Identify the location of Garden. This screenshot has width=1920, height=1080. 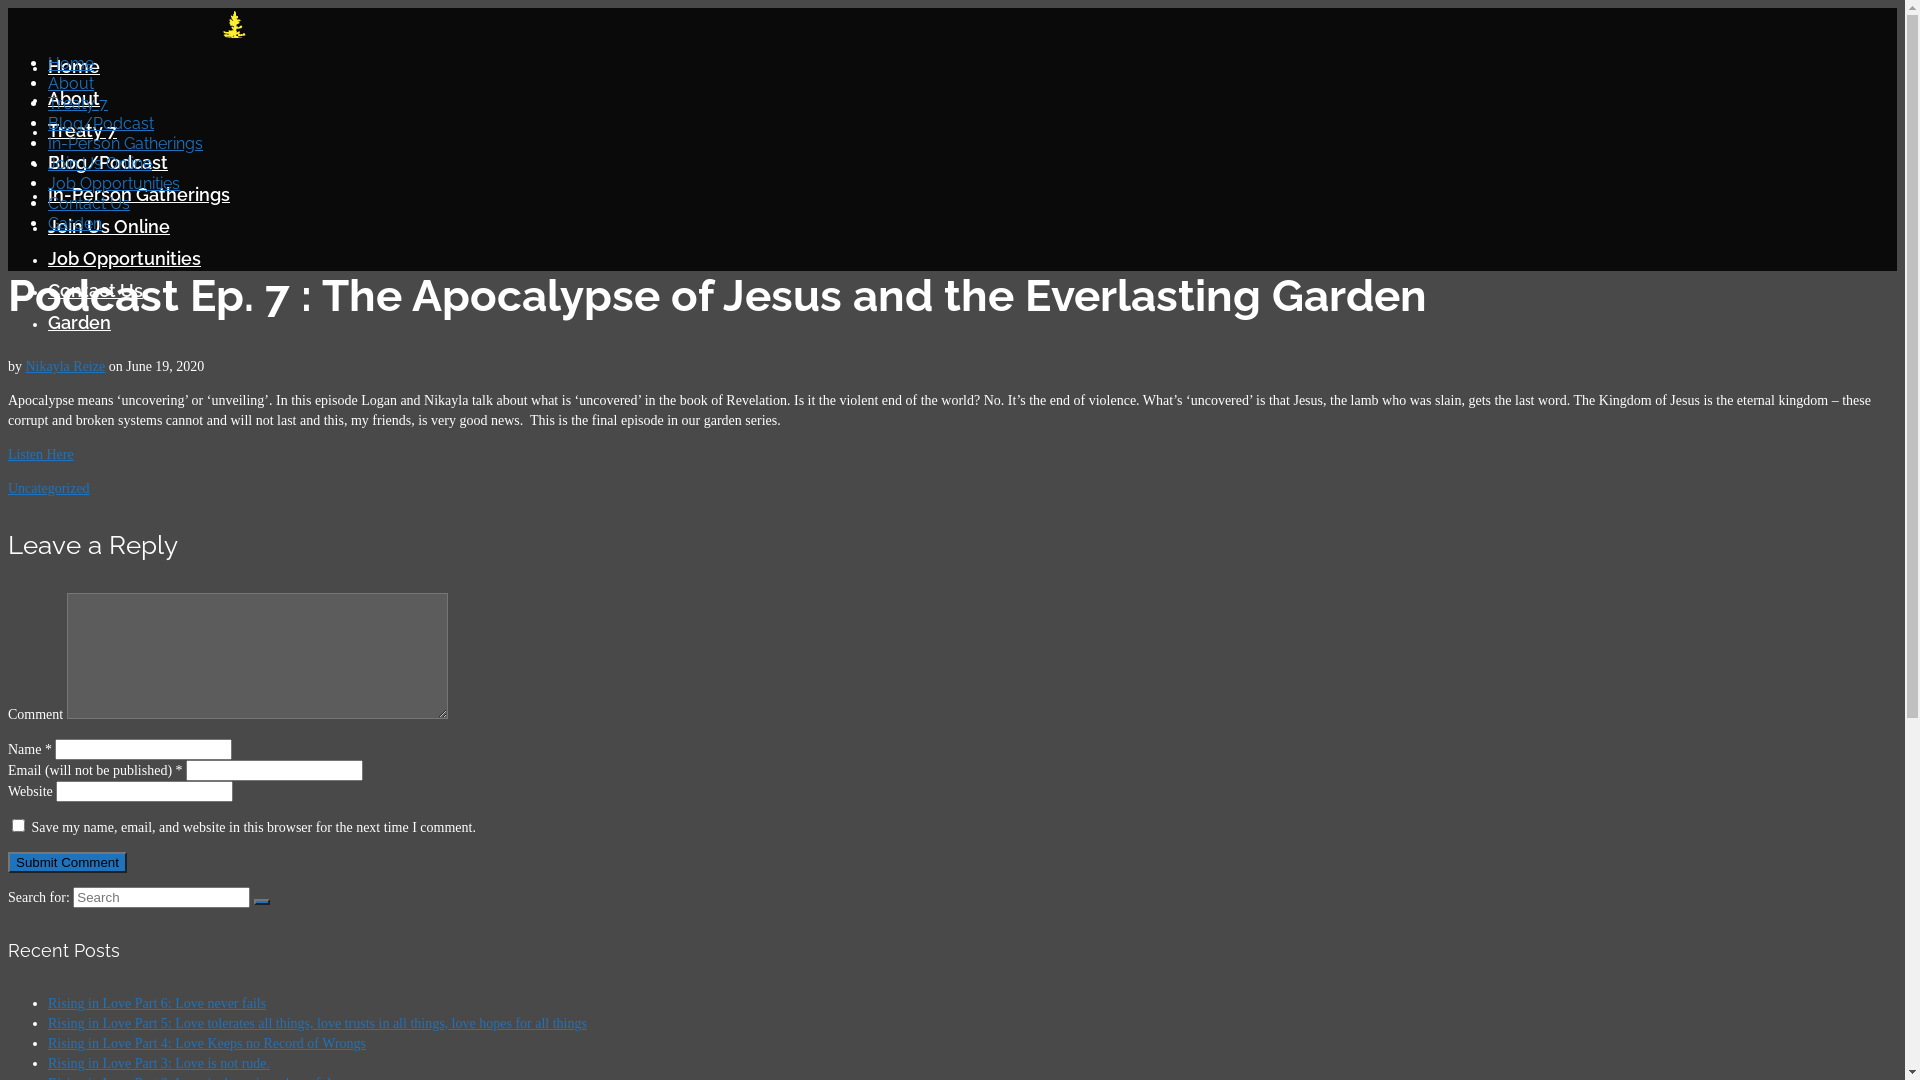
(80, 322).